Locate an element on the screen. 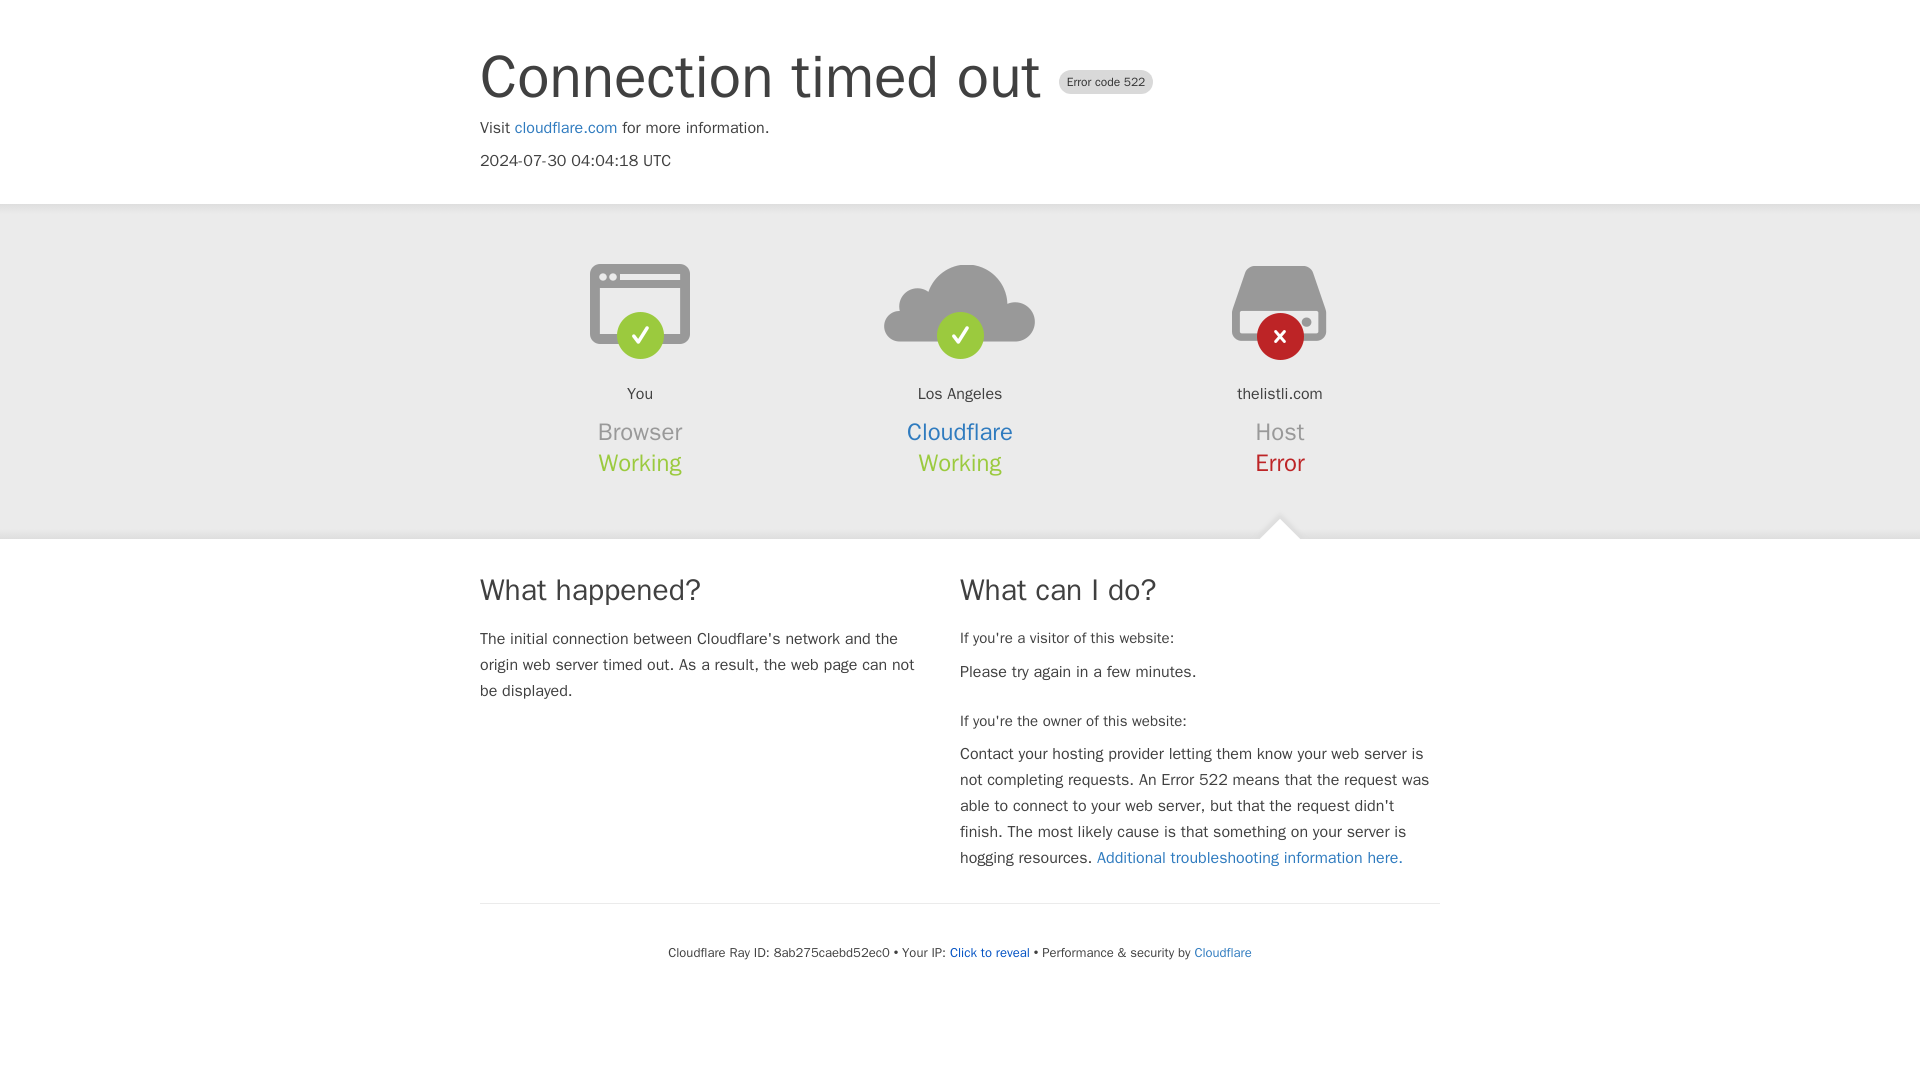 This screenshot has width=1920, height=1080. Click to reveal is located at coordinates (990, 952).